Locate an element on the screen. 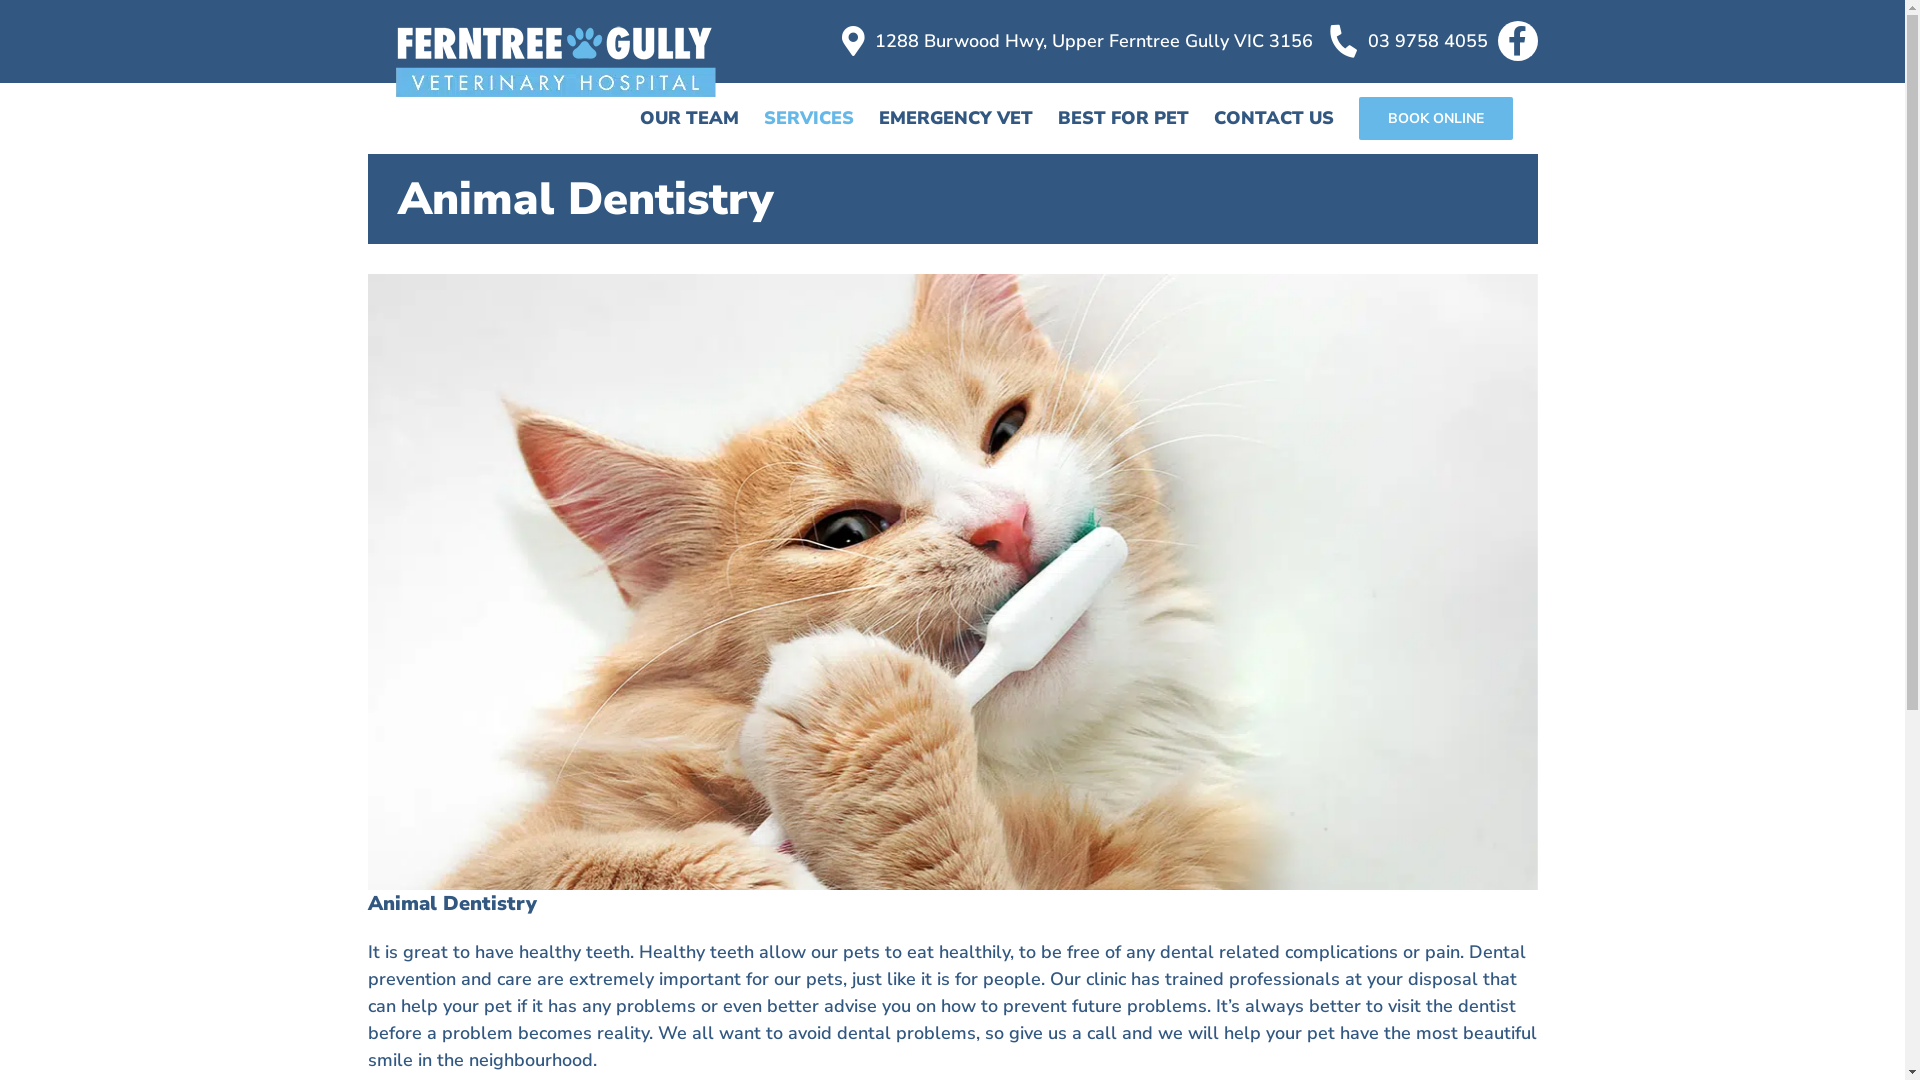 The width and height of the screenshot is (1920, 1080). CONTACT US is located at coordinates (1274, 118).